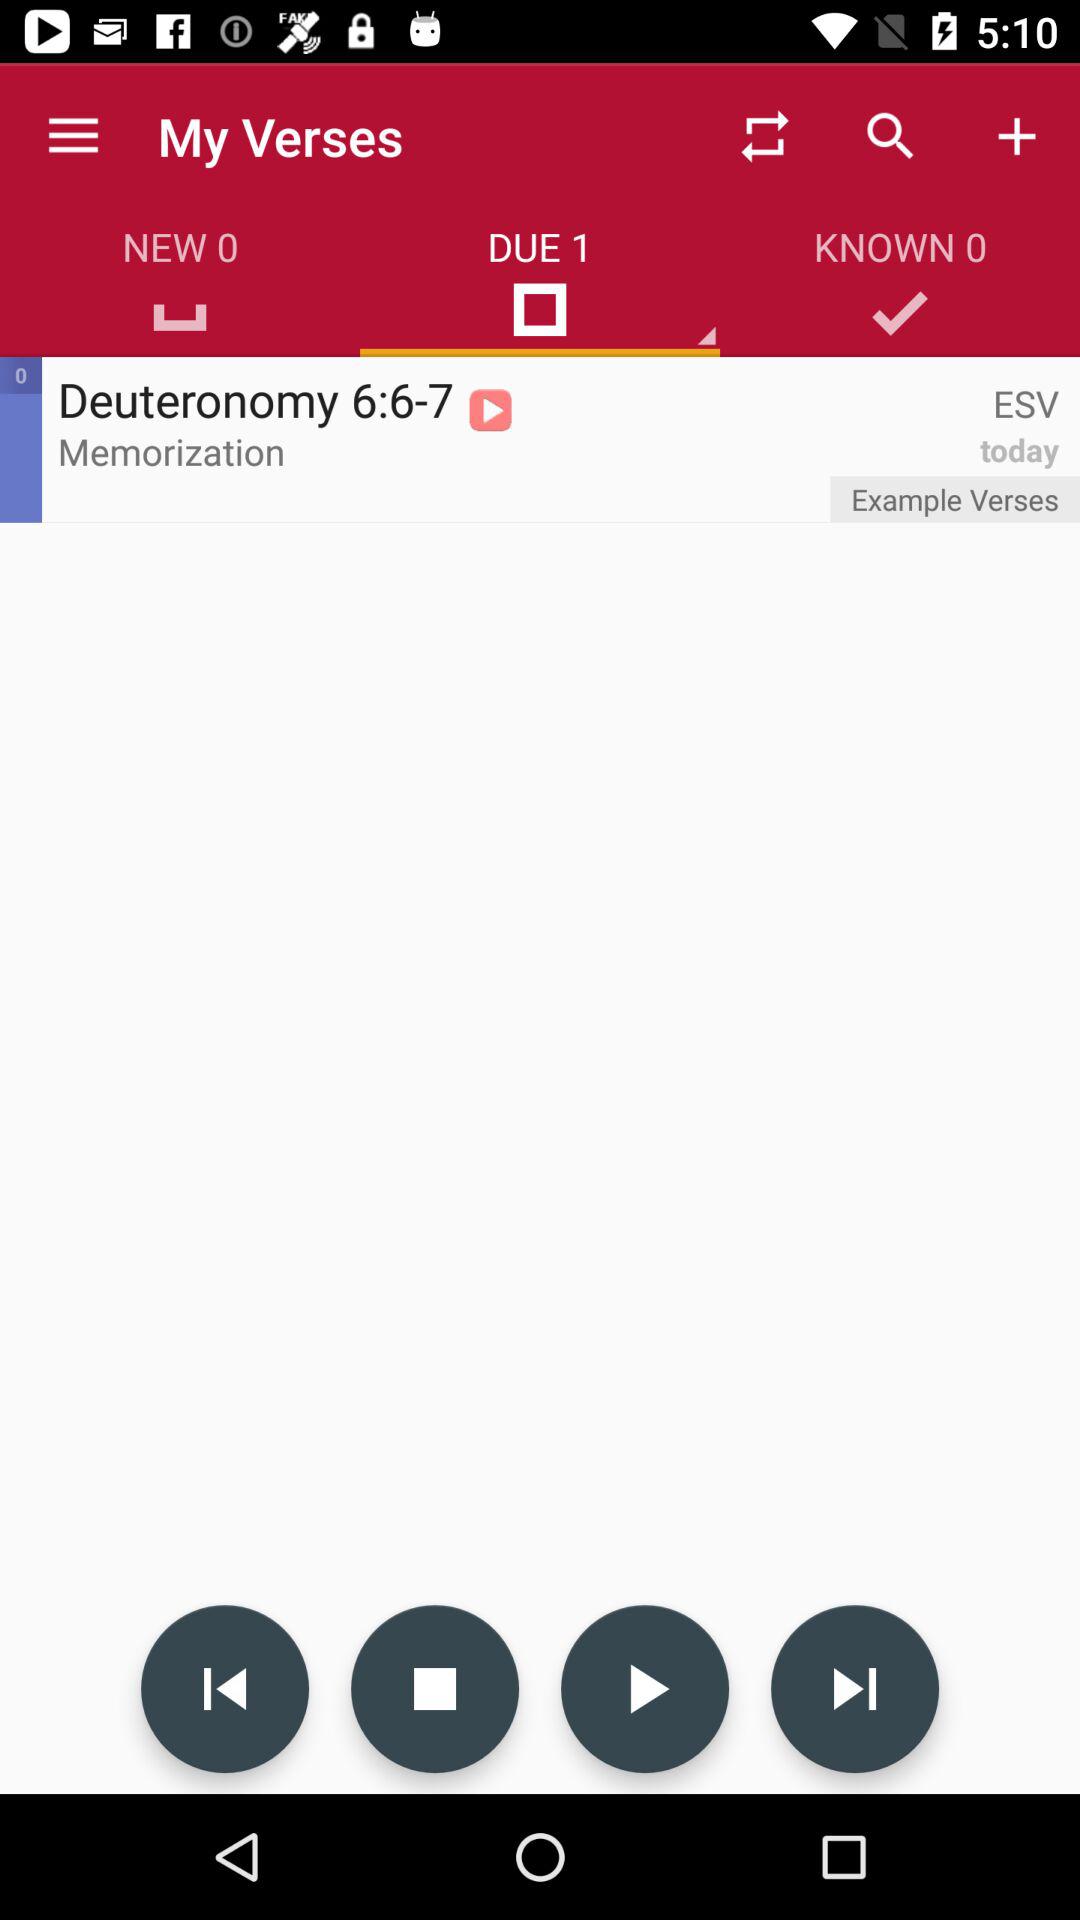 This screenshot has height=1920, width=1080. Describe the element at coordinates (764, 136) in the screenshot. I see `open item above the due 1 item` at that location.